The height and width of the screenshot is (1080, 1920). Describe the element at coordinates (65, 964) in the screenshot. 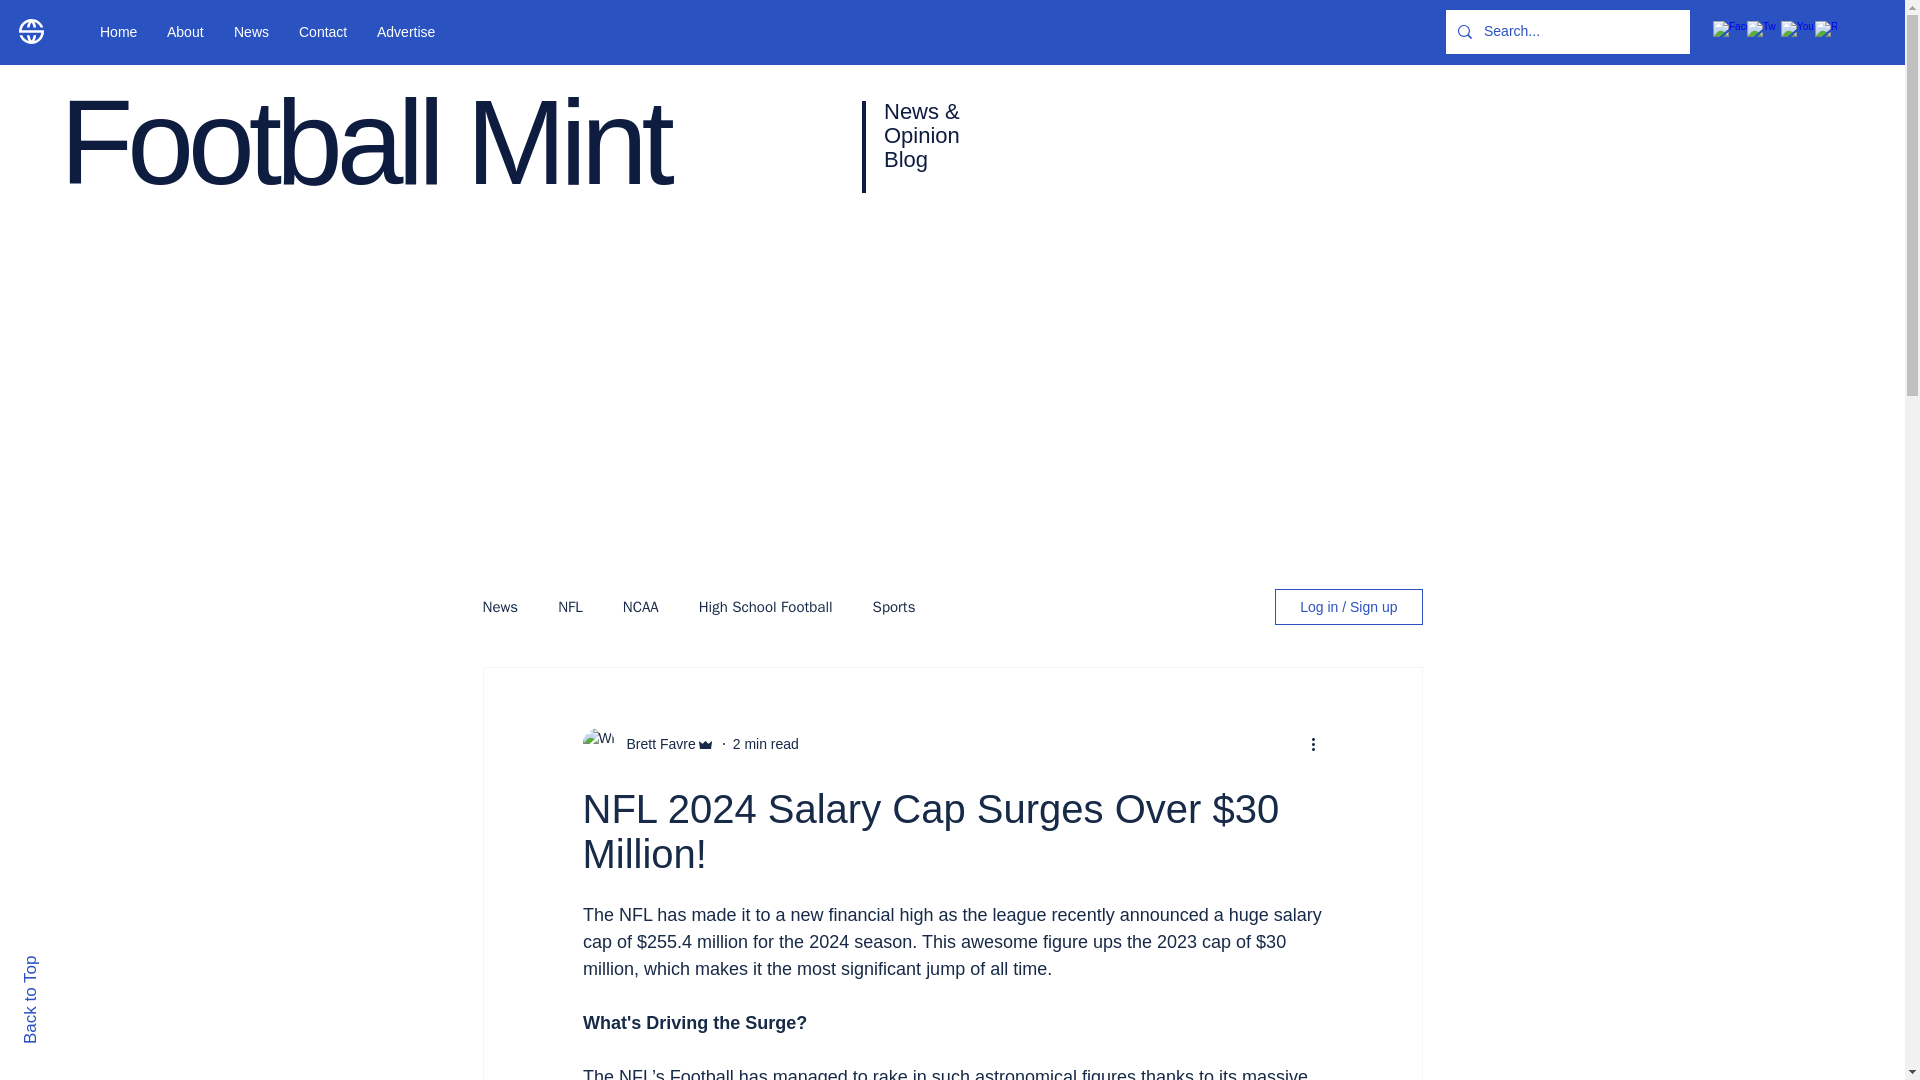

I see `Back to Top` at that location.